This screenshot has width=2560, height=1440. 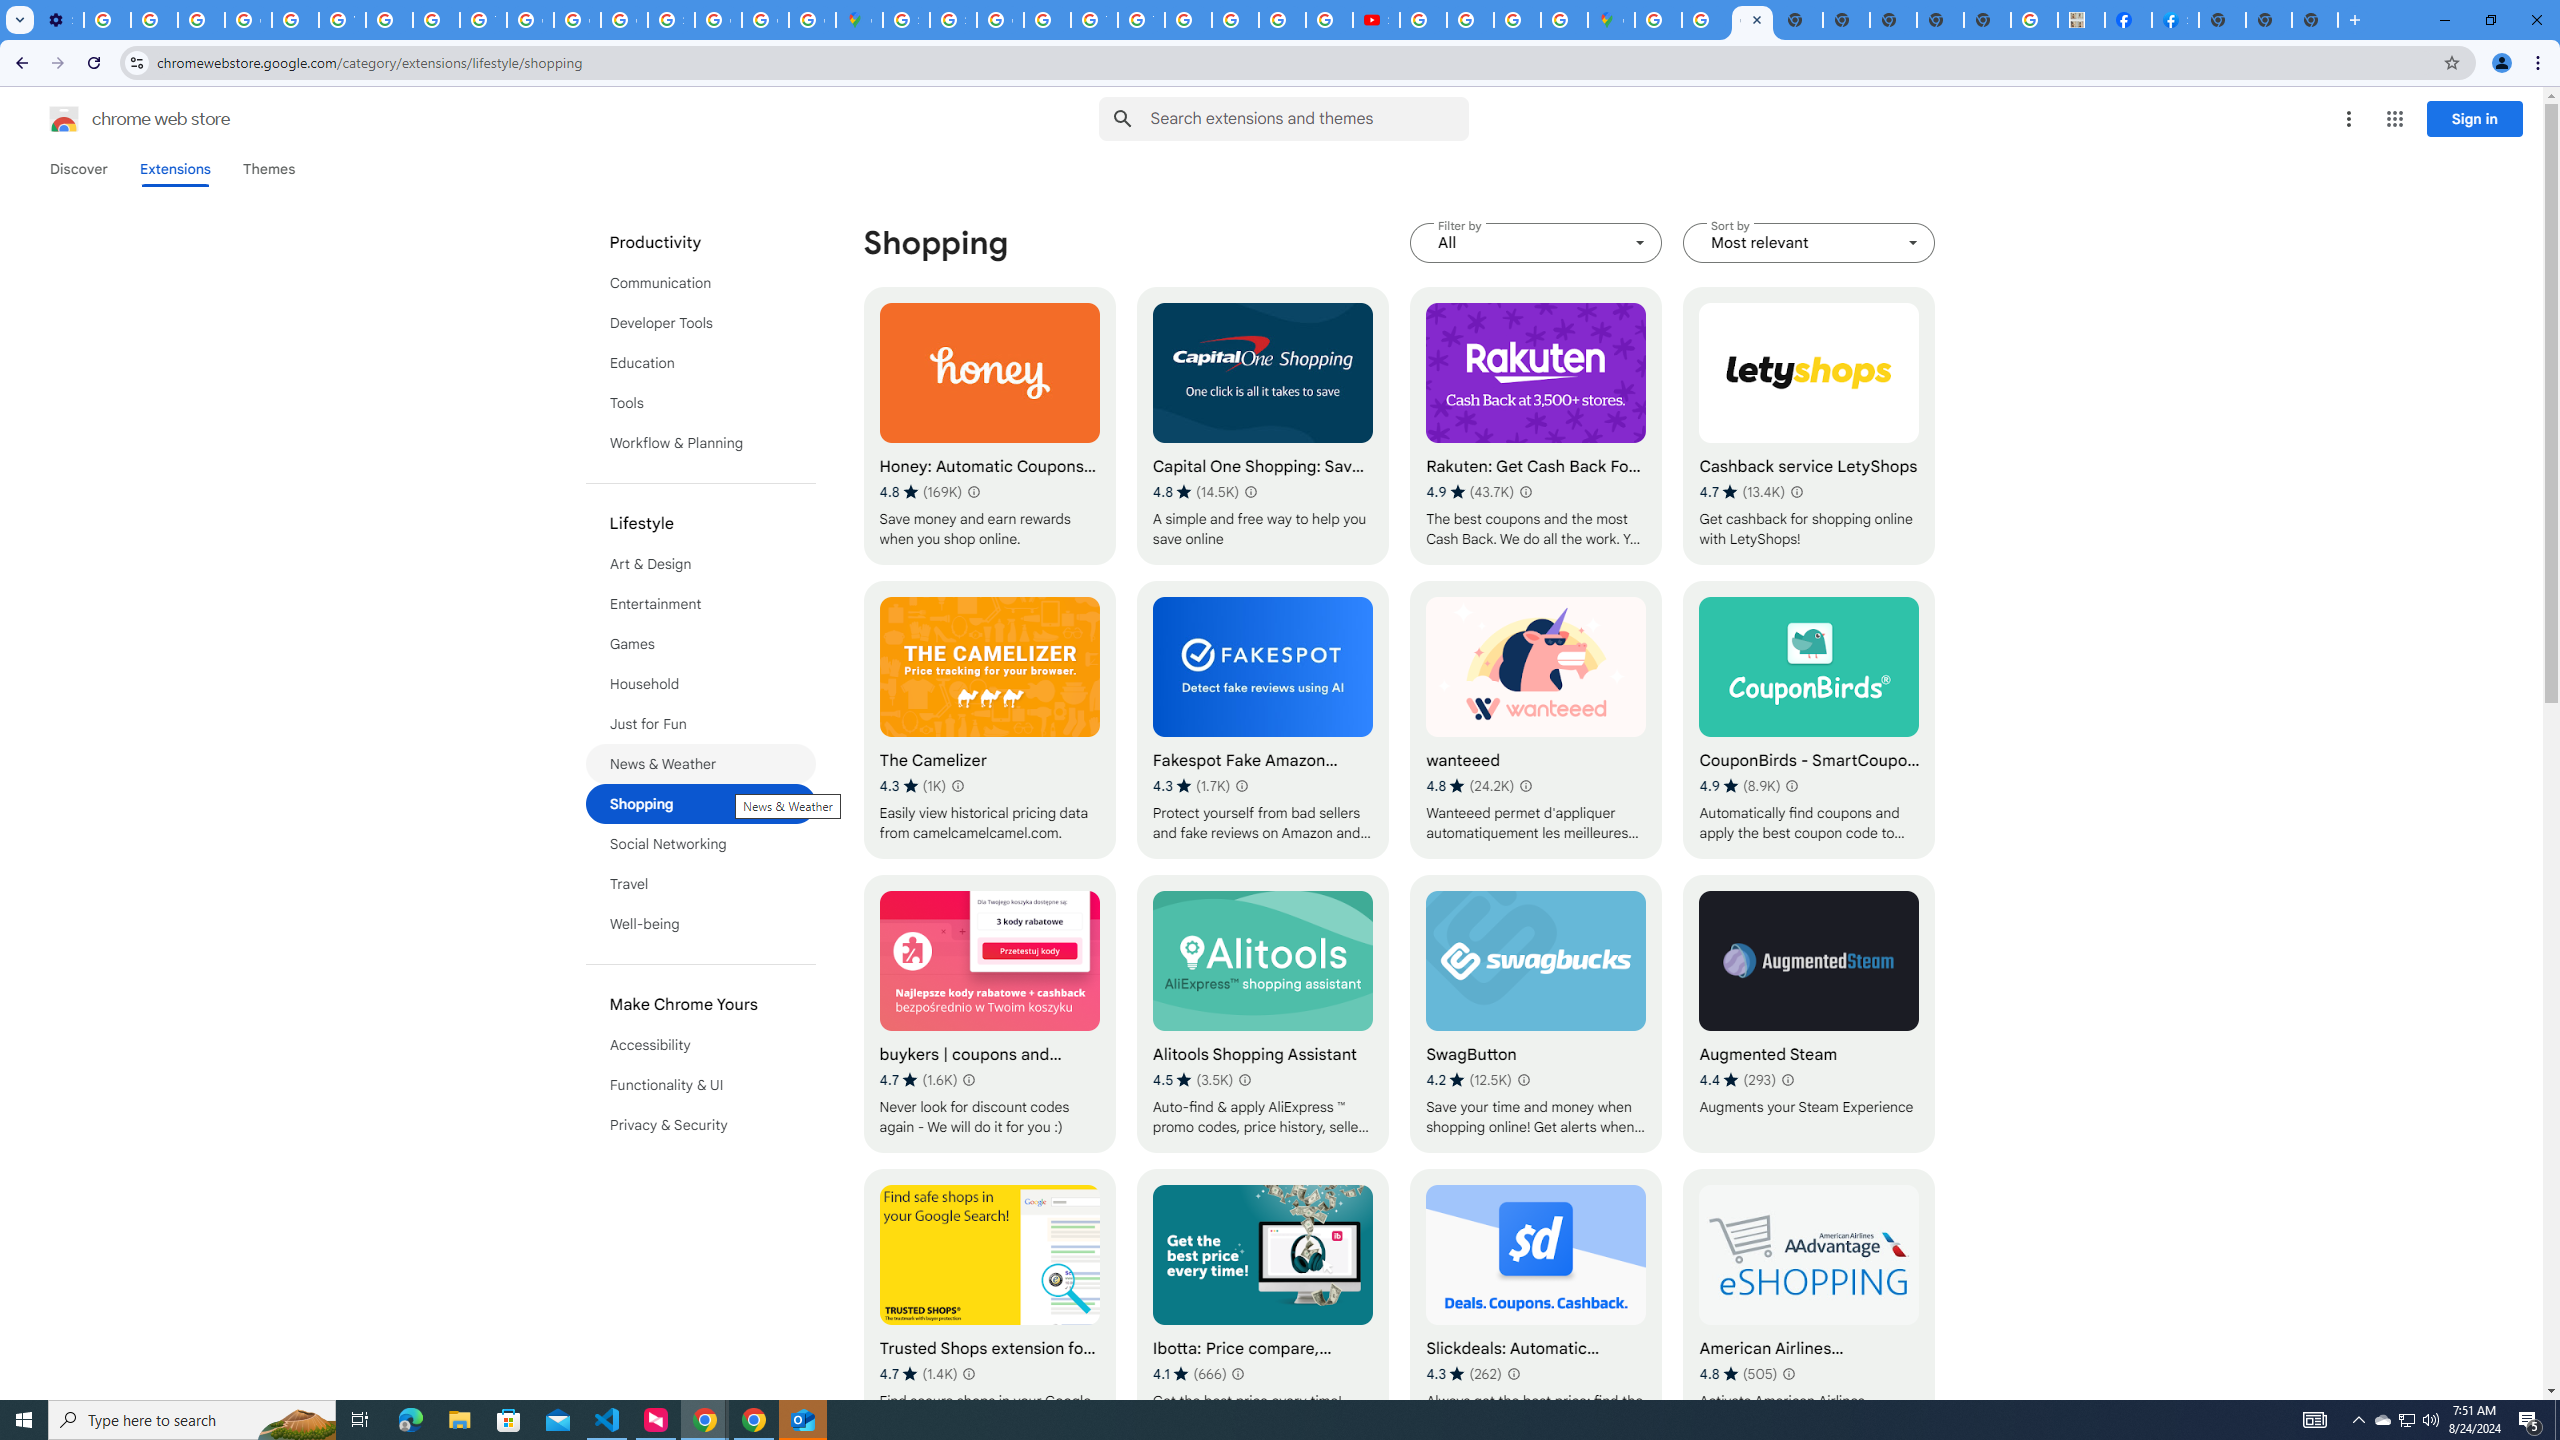 I want to click on New Tab, so click(x=2315, y=20).